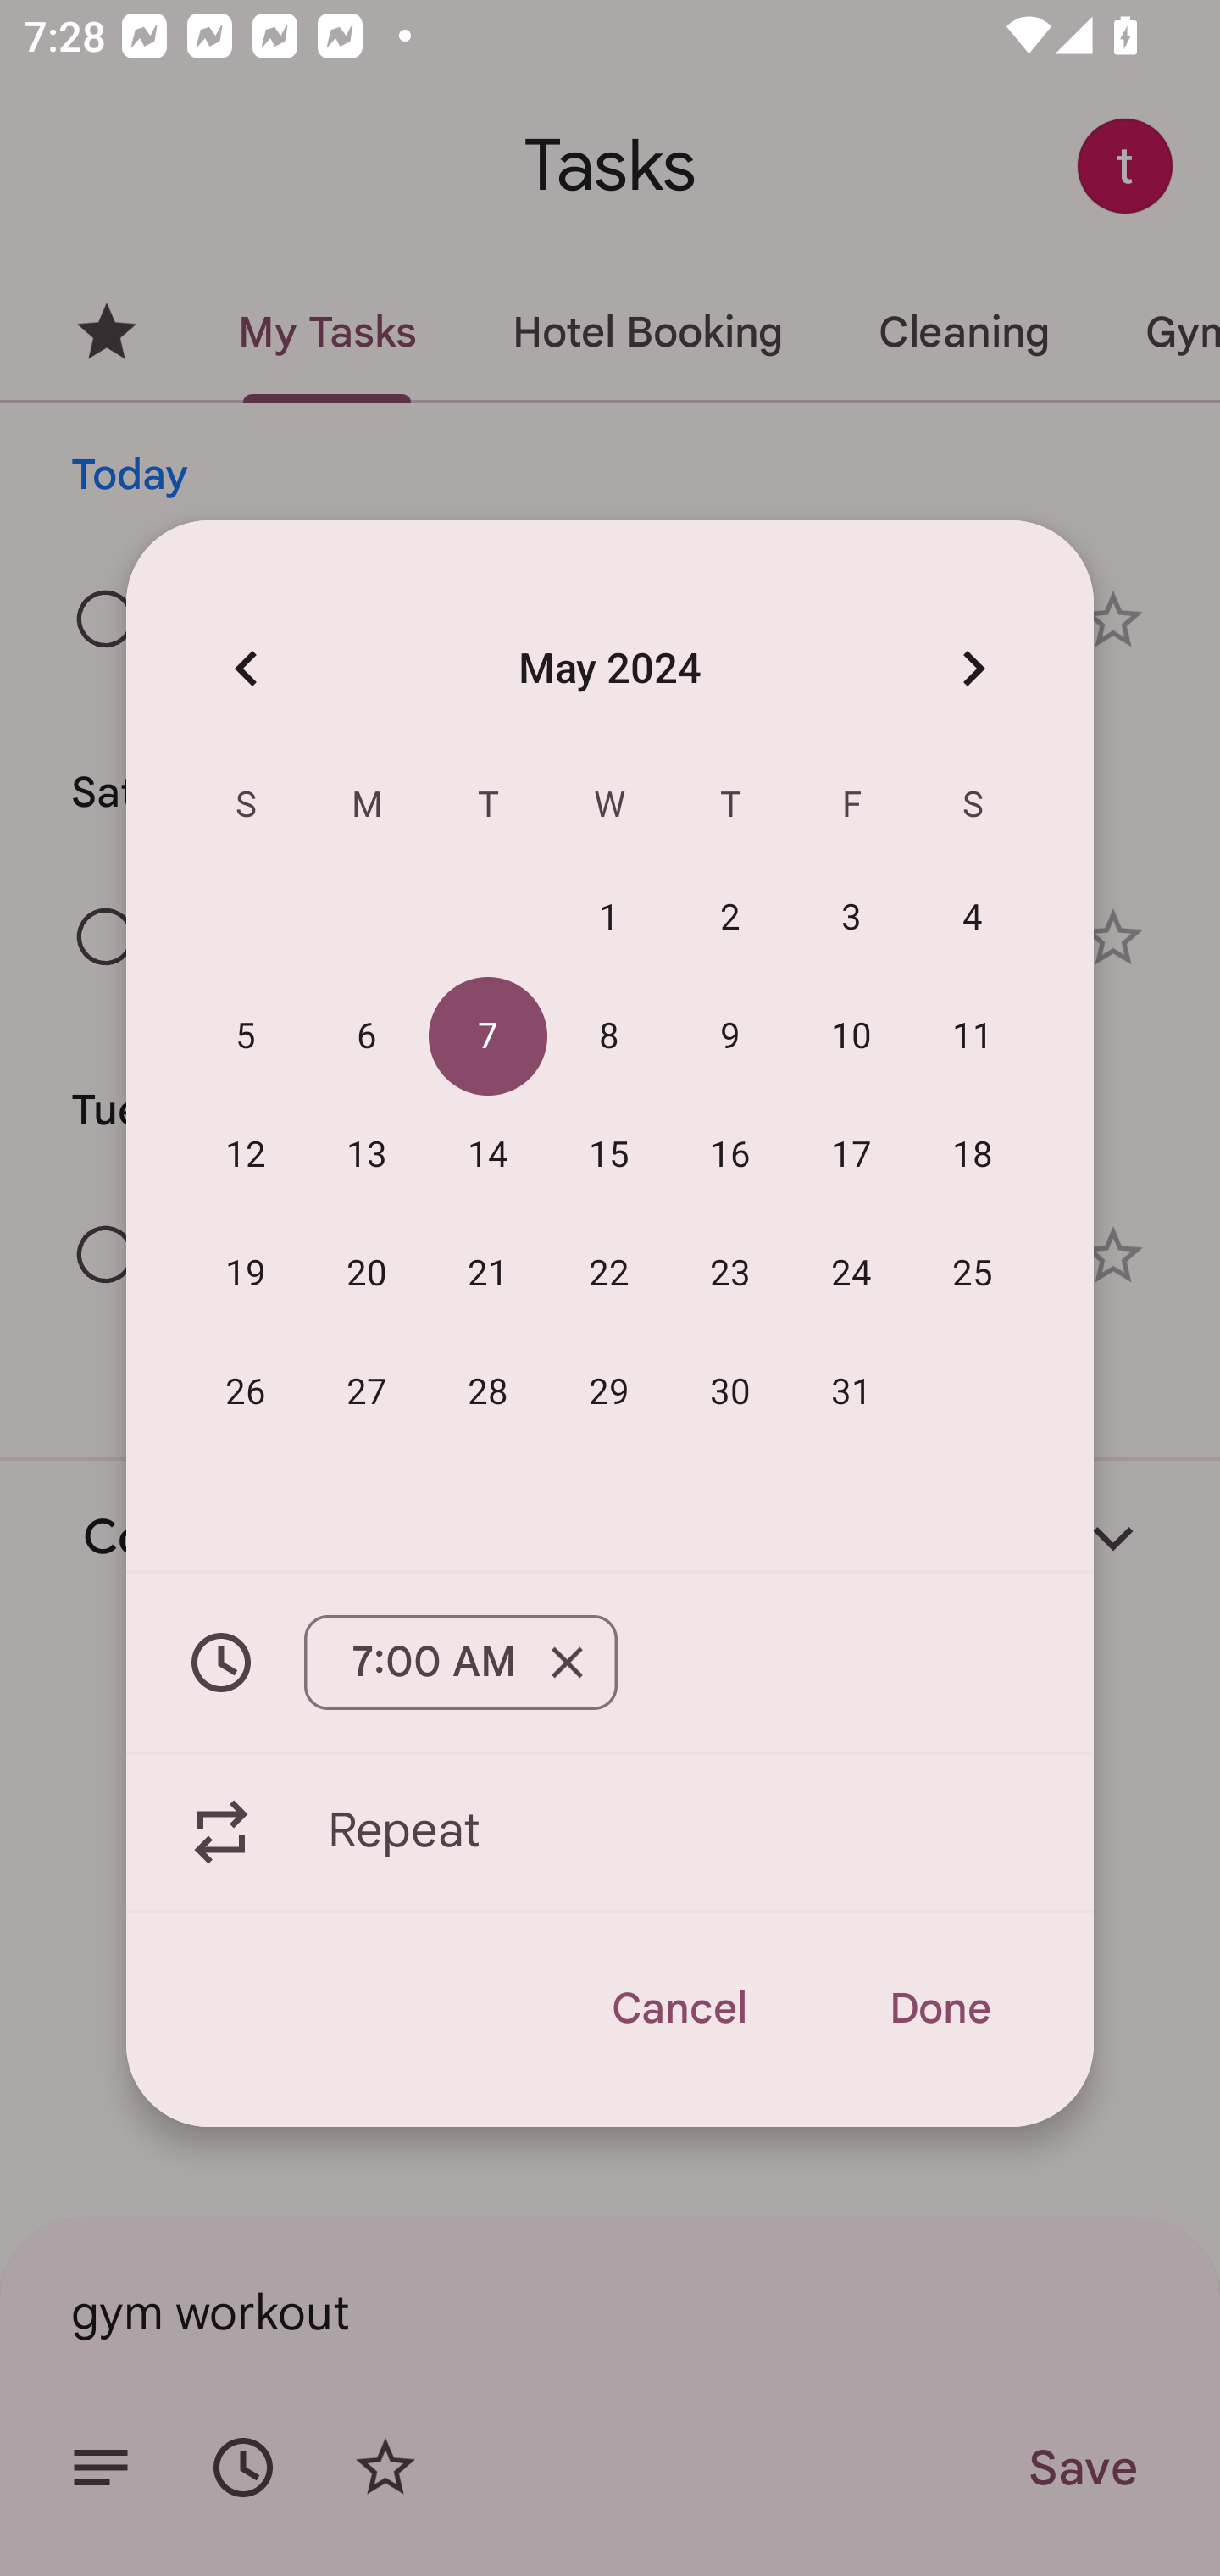 The height and width of the screenshot is (2576, 1220). I want to click on 11 11 May 2024, so click(973, 1035).